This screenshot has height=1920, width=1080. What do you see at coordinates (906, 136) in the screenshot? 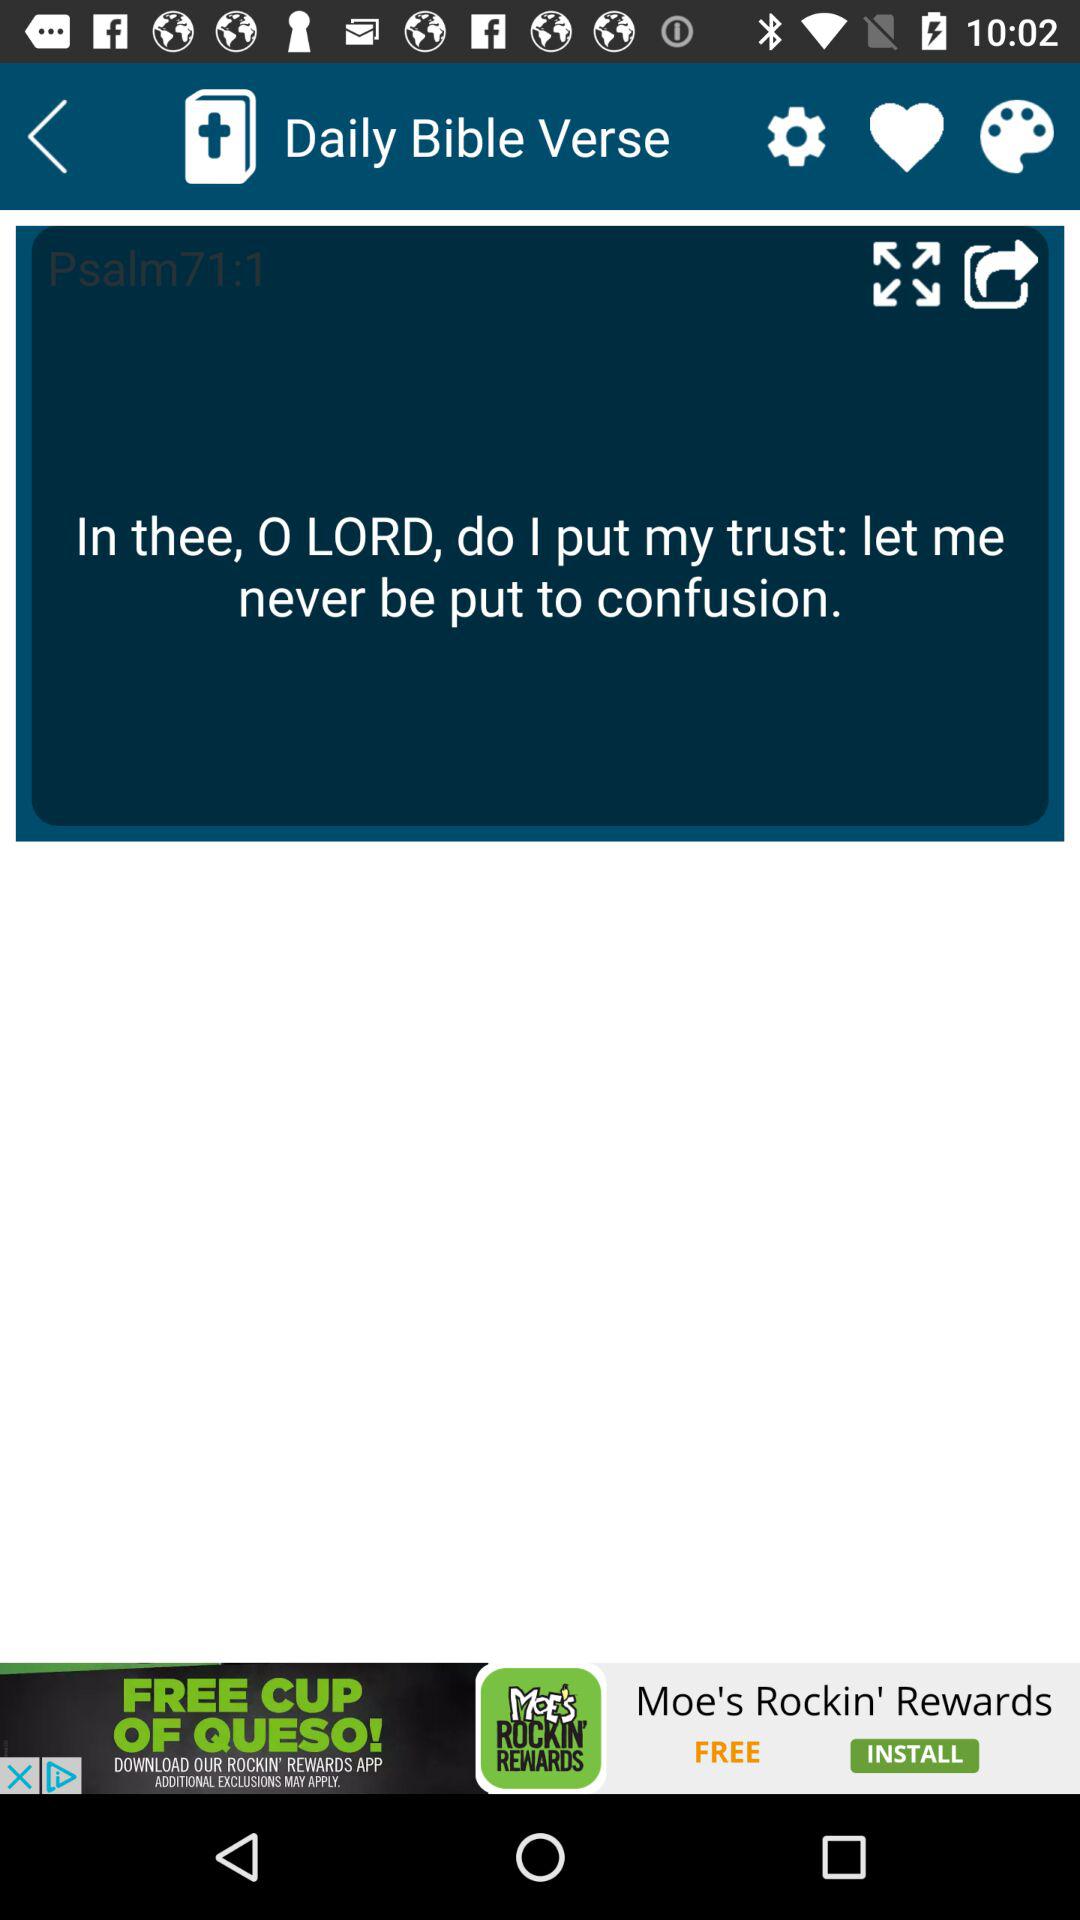
I see `favorite the verse` at bounding box center [906, 136].